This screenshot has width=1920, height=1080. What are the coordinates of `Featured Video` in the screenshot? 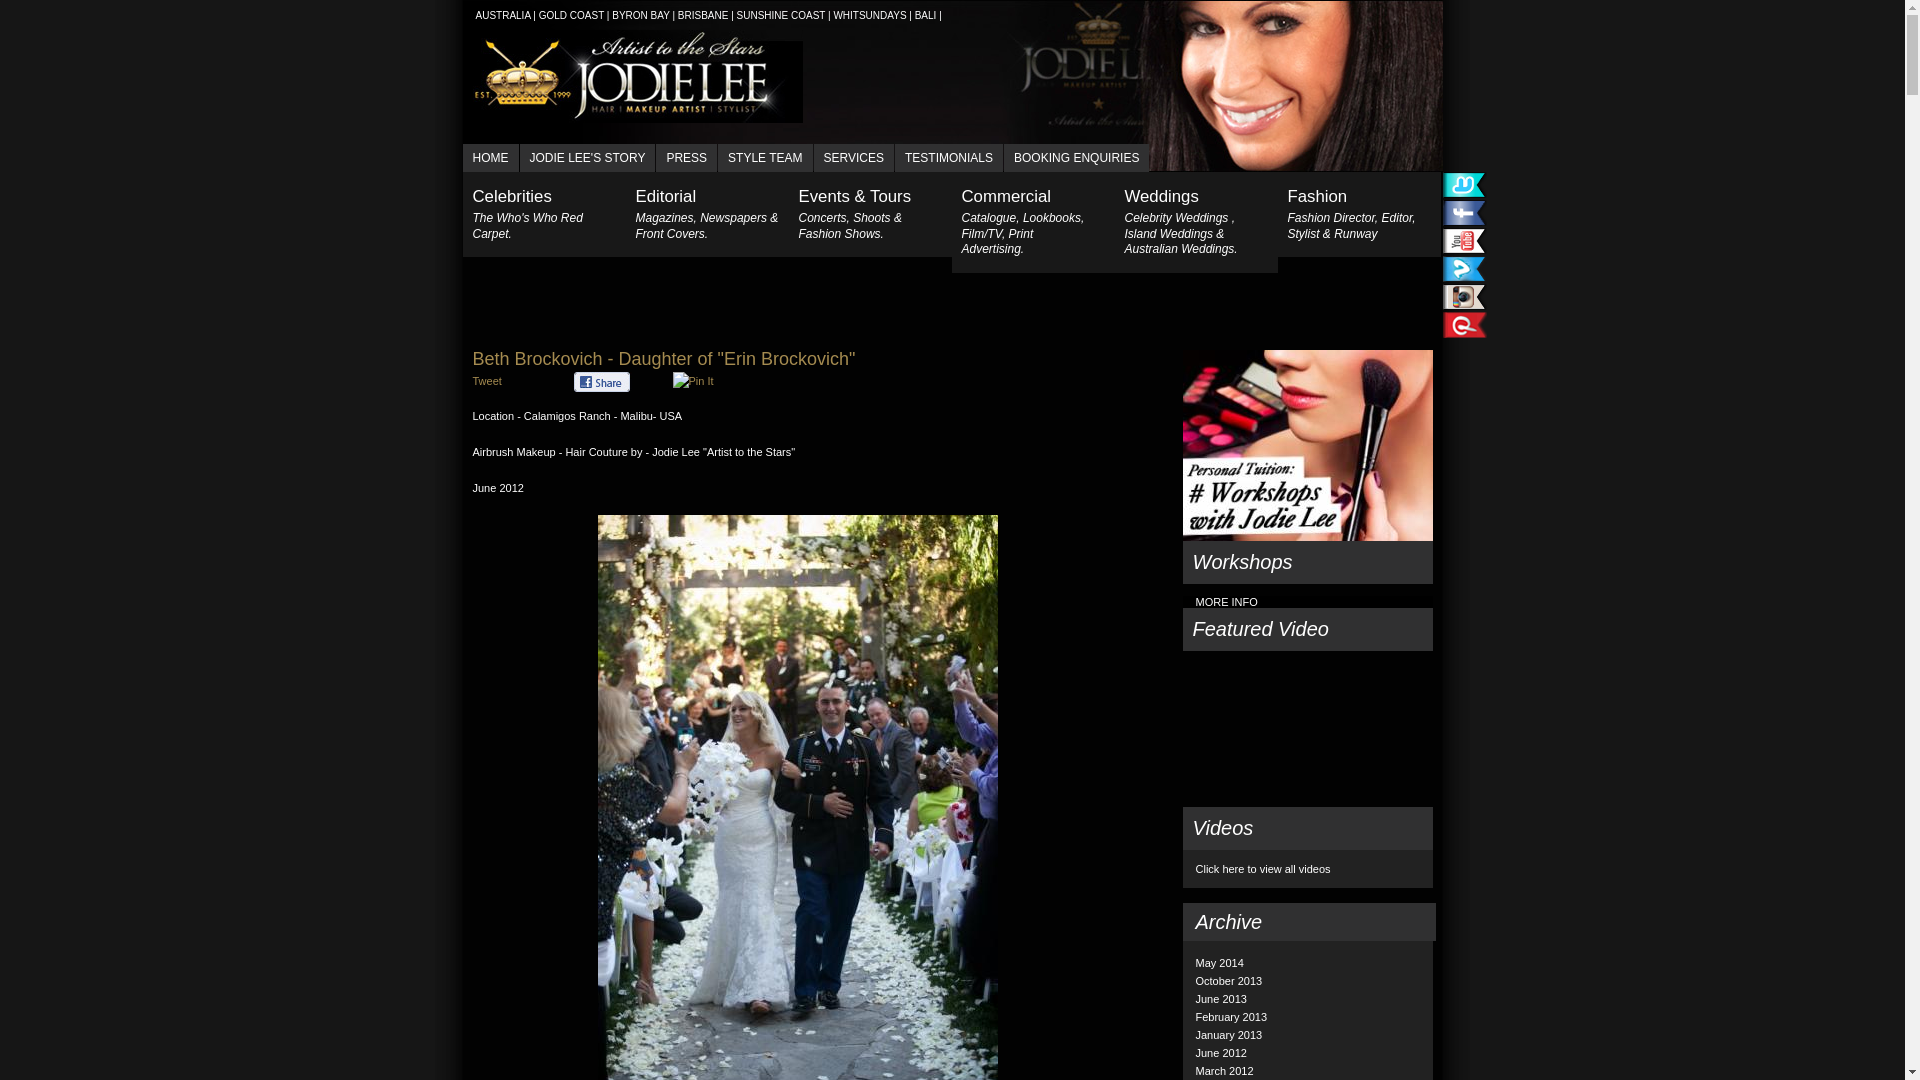 It's located at (1307, 630).